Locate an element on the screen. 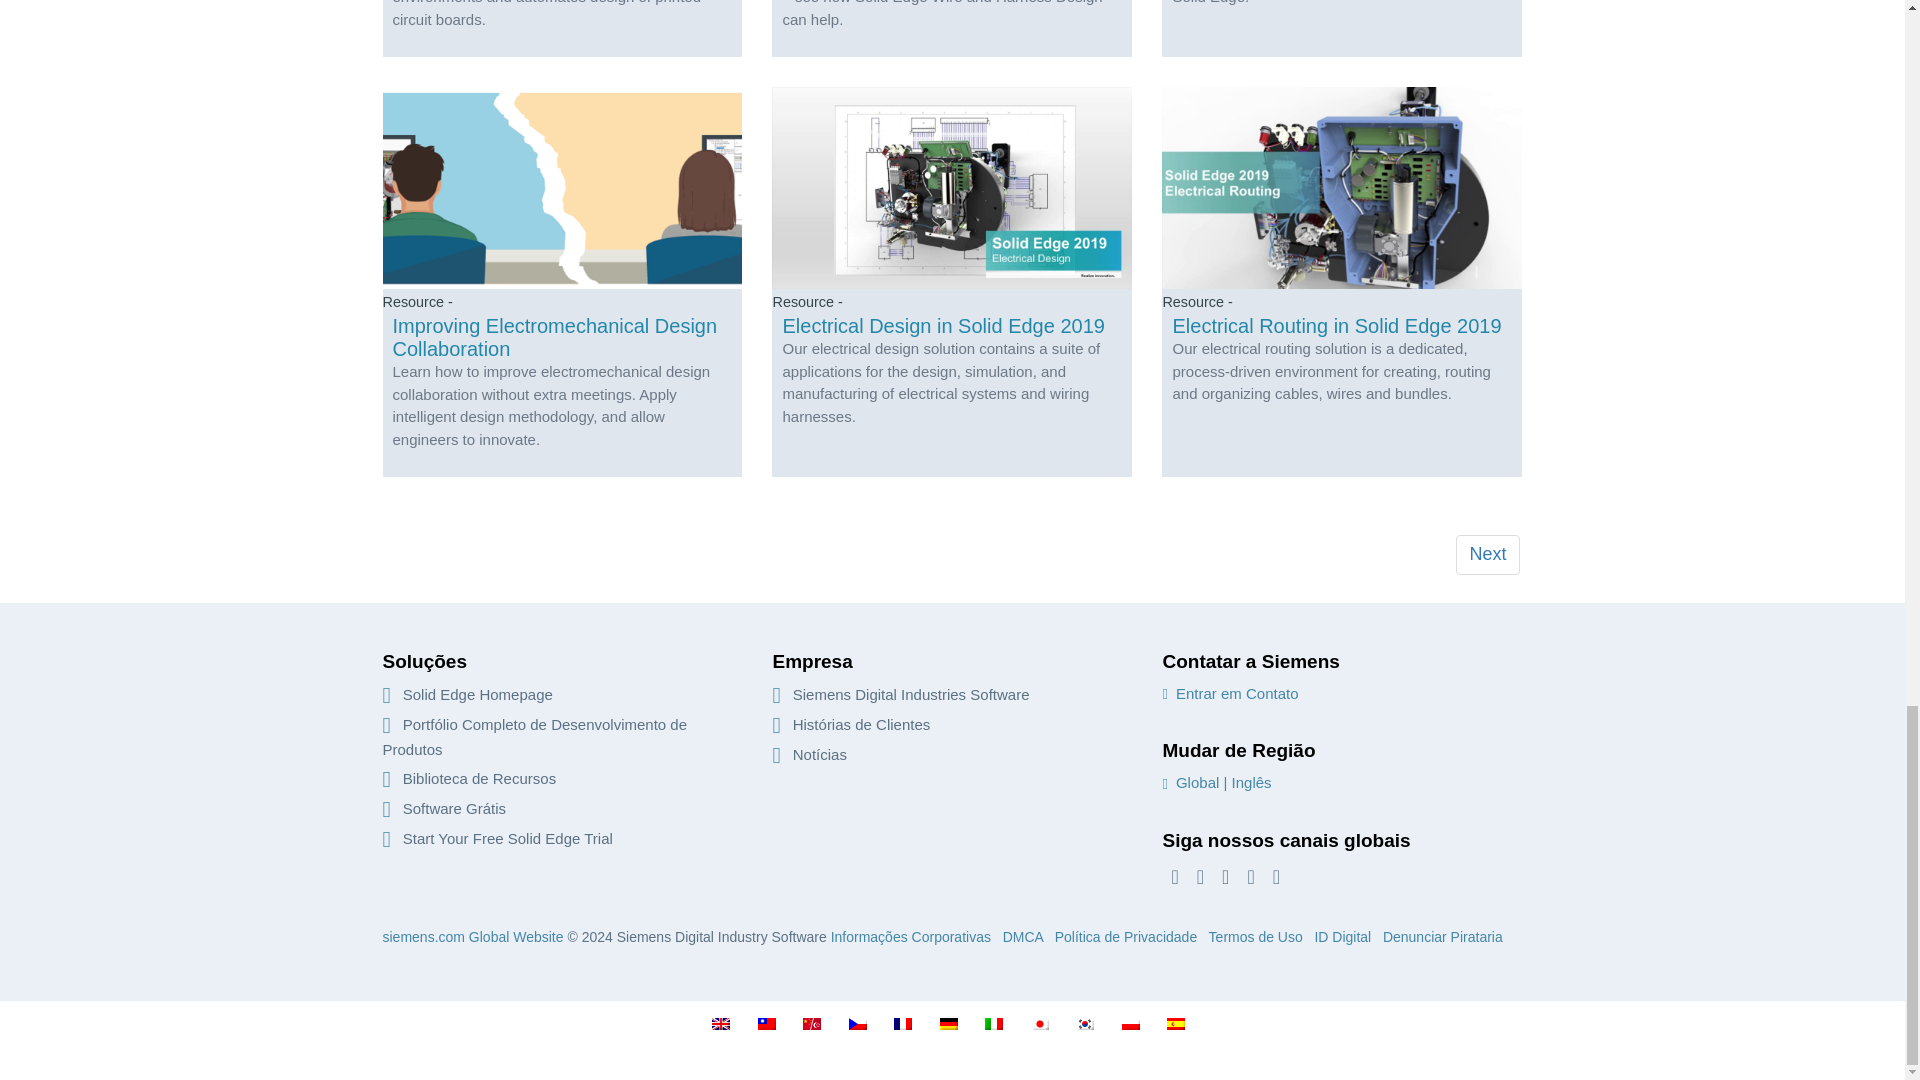 Image resolution: width=1920 pixels, height=1080 pixels. Electrical Design in Solid Edge 2019 is located at coordinates (951, 282).